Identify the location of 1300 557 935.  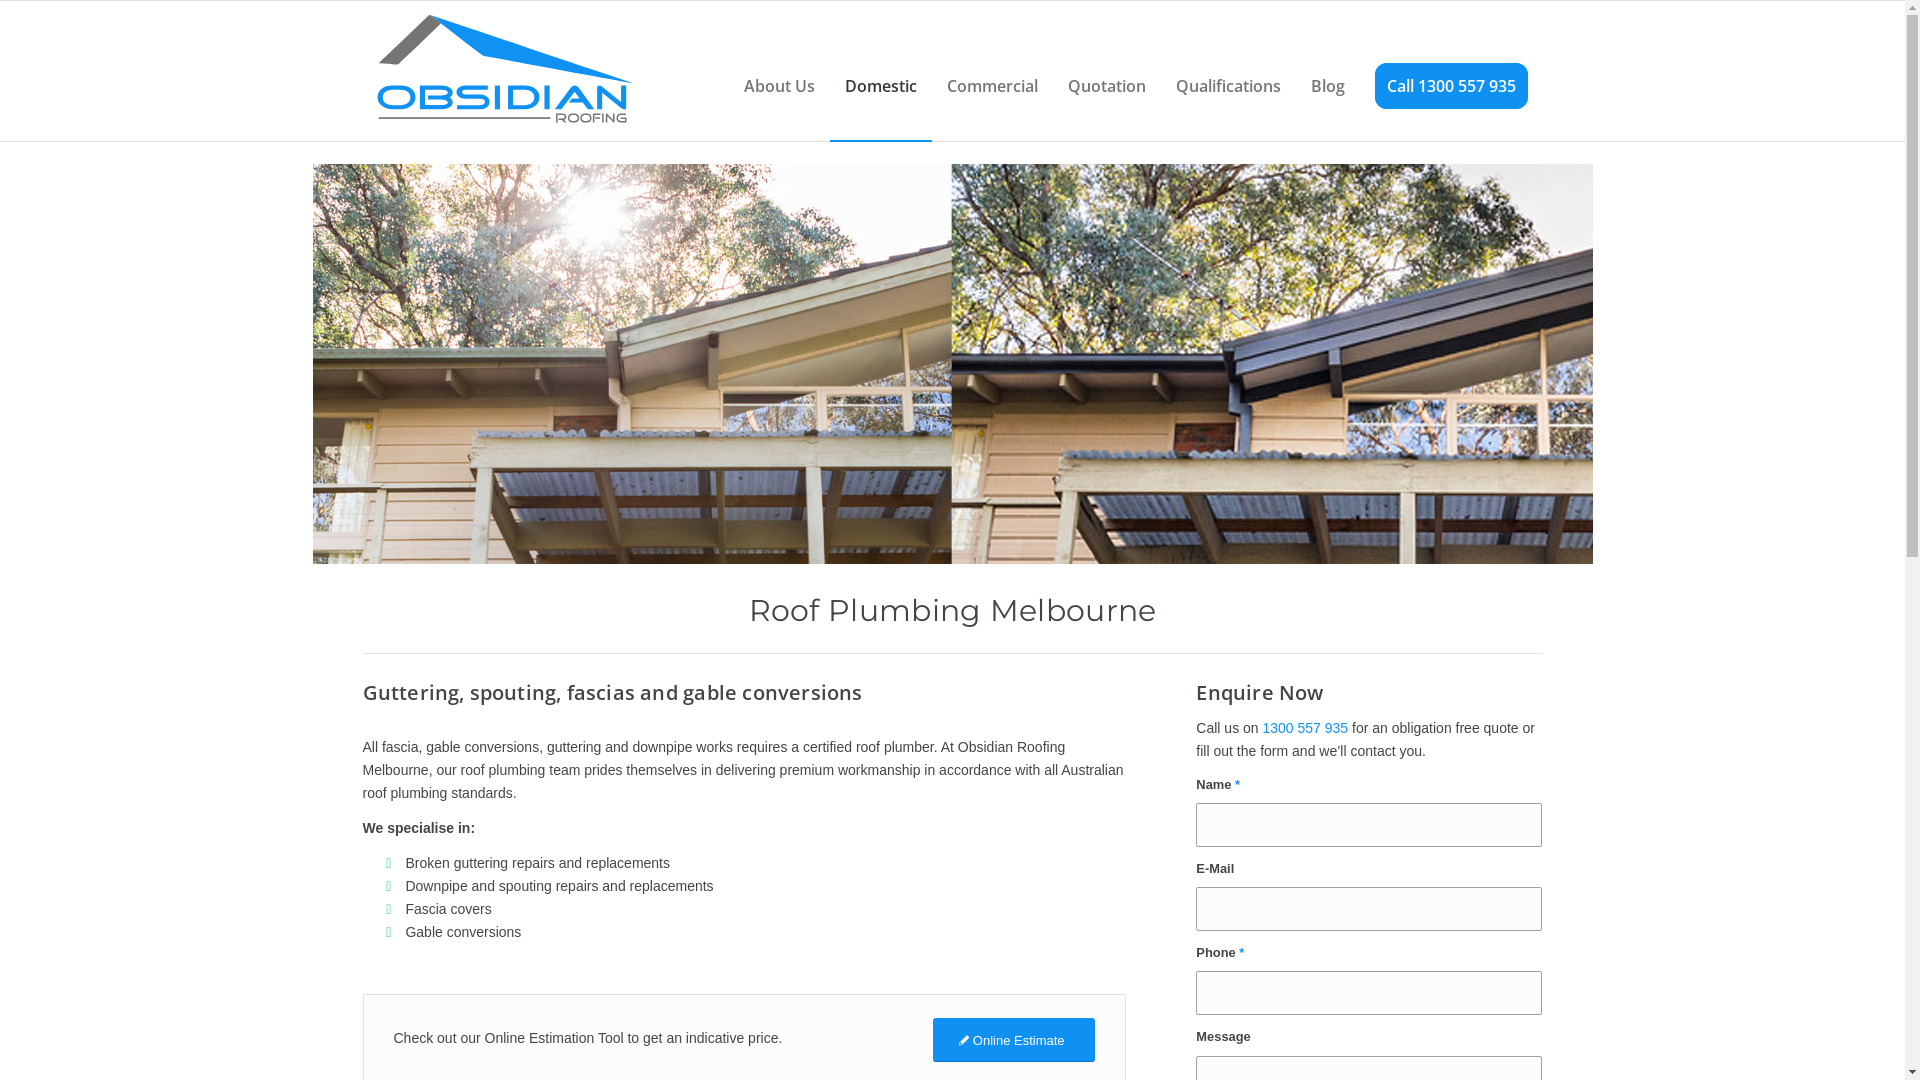
(1306, 728).